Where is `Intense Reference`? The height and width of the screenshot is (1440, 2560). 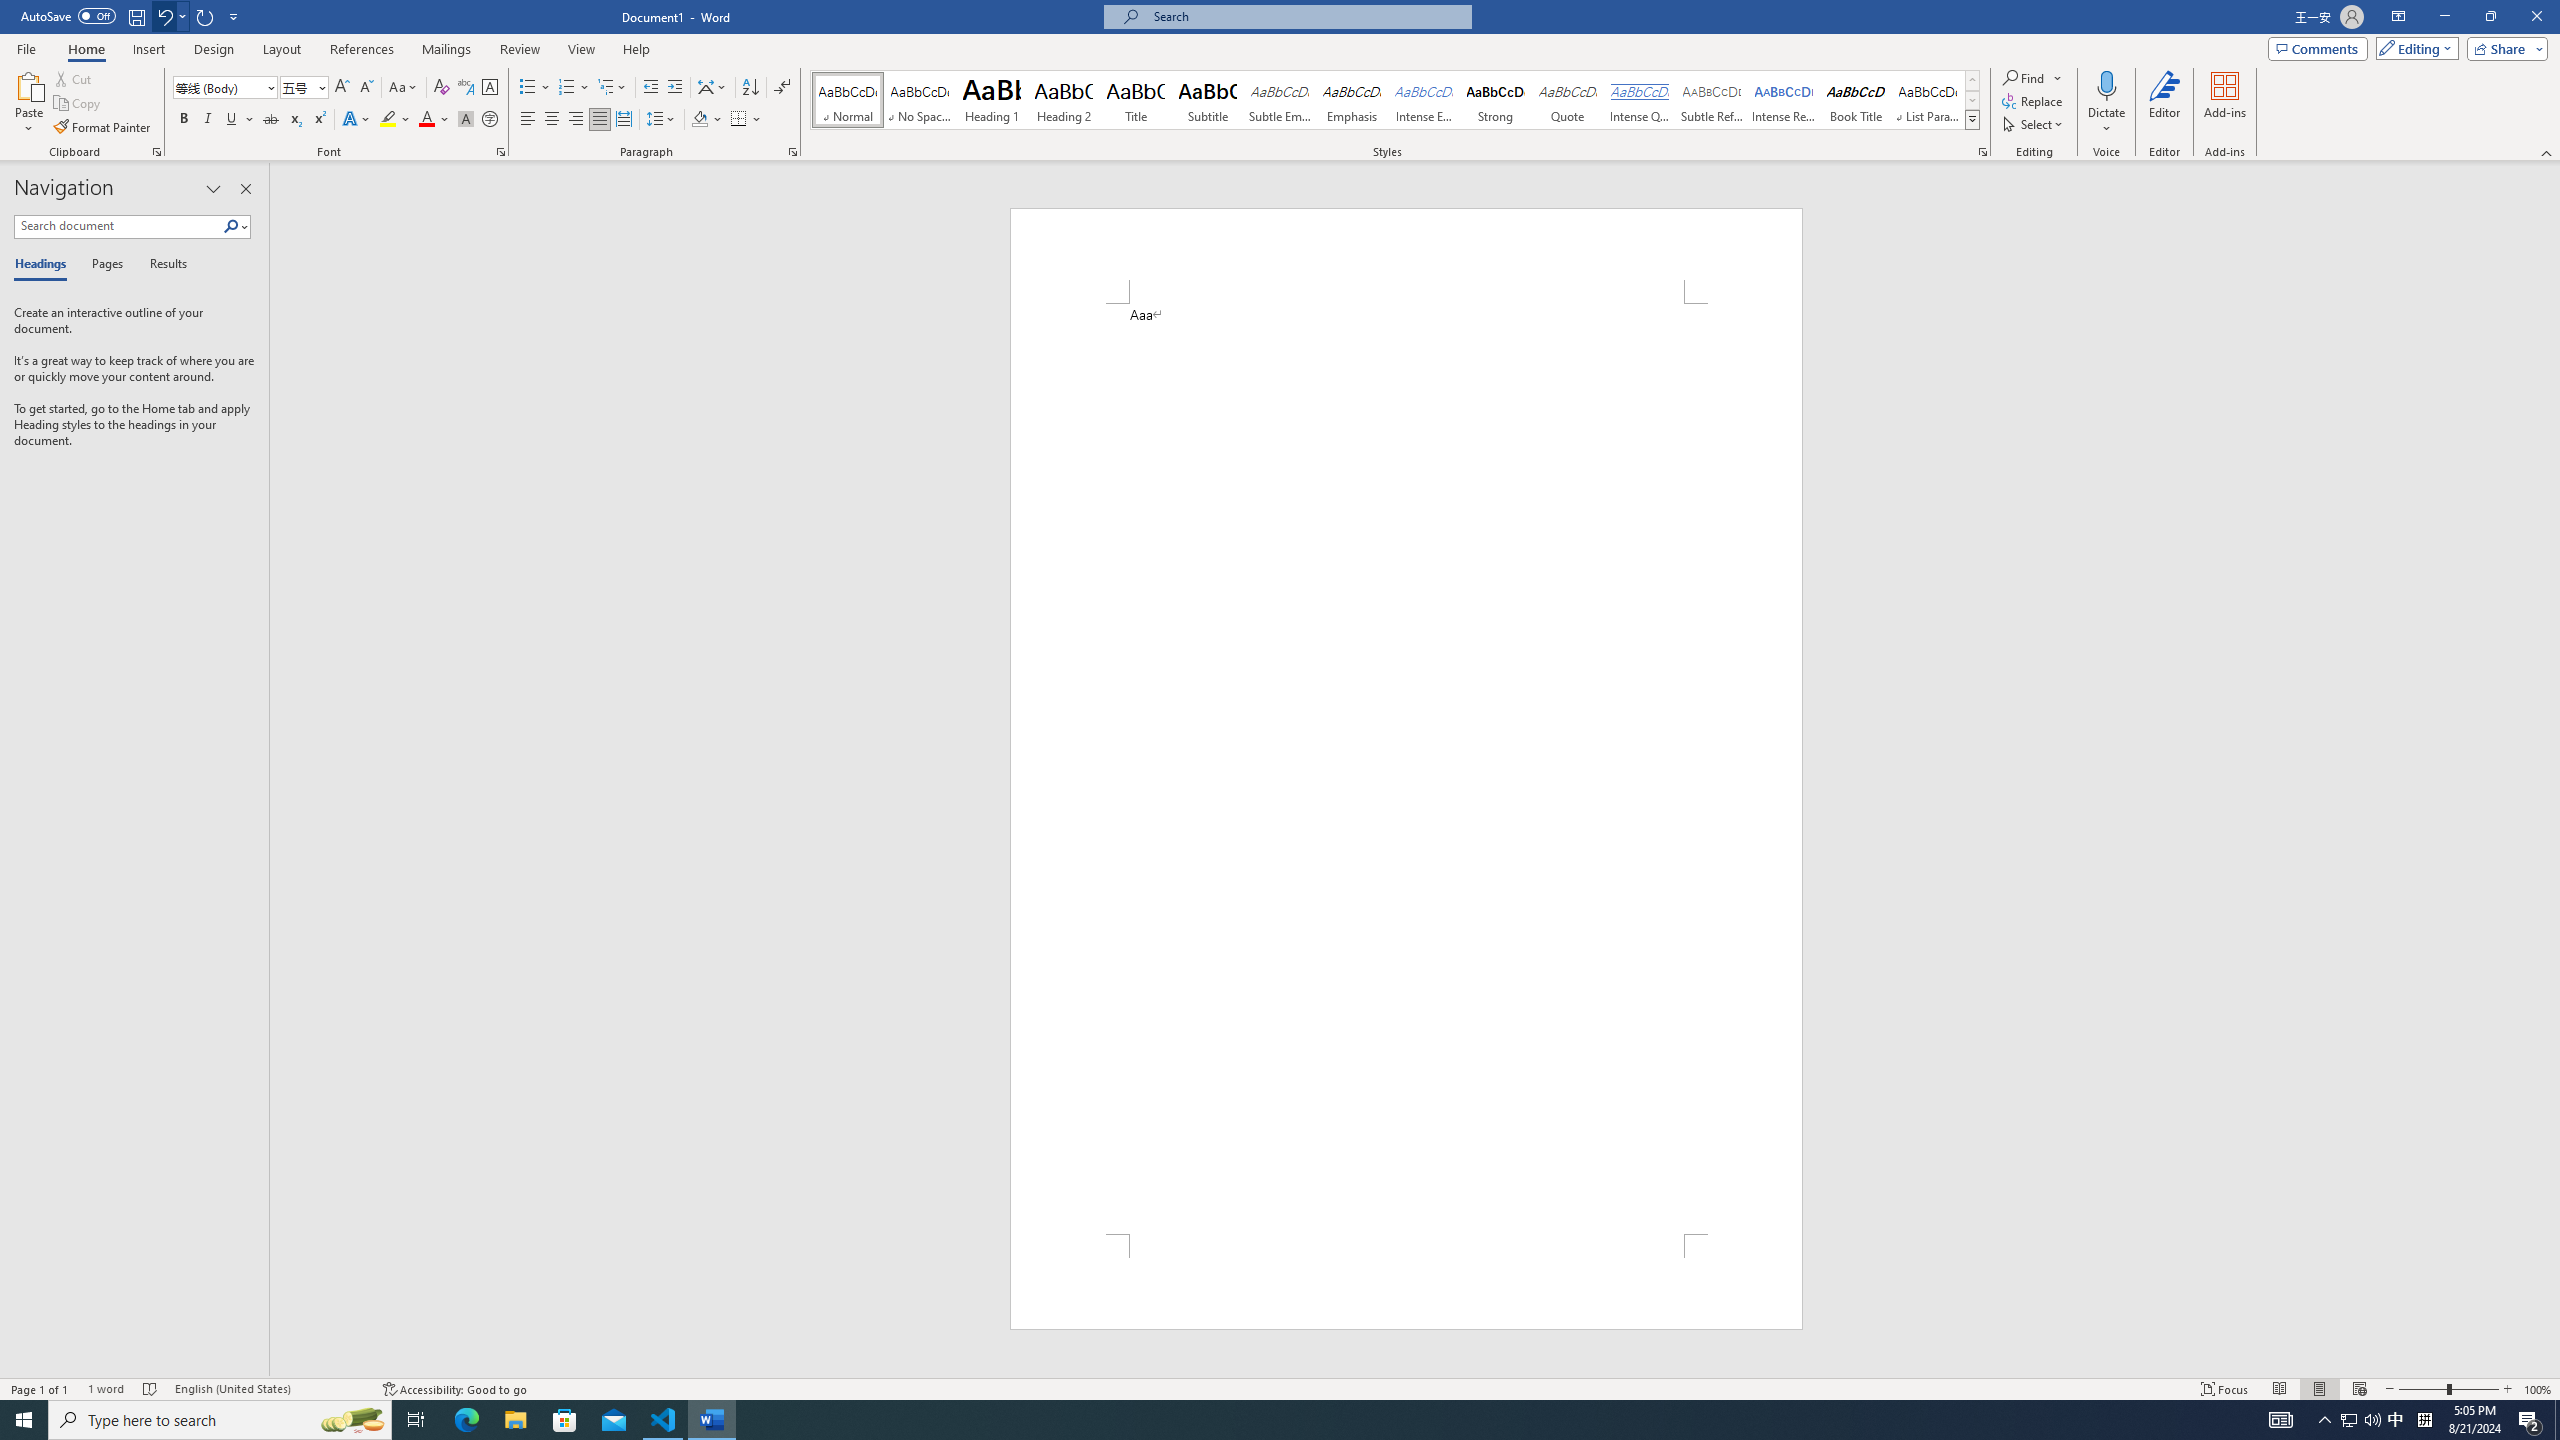 Intense Reference is located at coordinates (1784, 100).